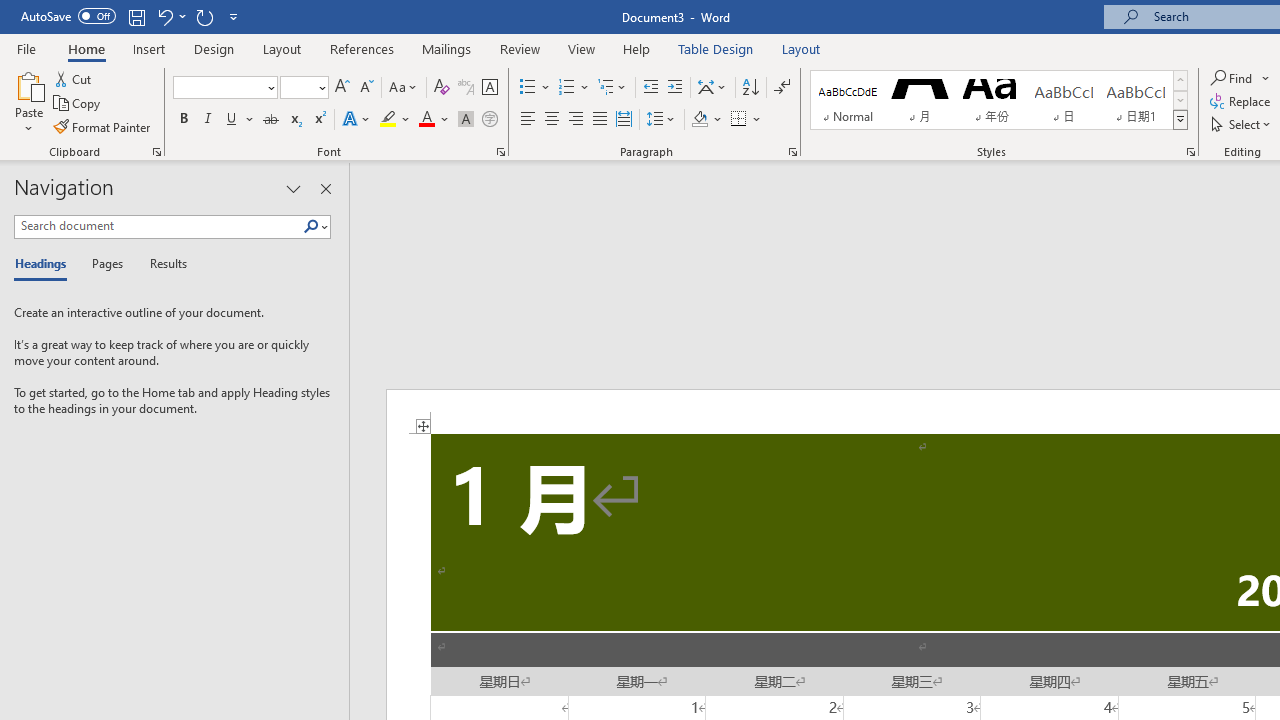  Describe the element at coordinates (224, 88) in the screenshot. I see `Font` at that location.